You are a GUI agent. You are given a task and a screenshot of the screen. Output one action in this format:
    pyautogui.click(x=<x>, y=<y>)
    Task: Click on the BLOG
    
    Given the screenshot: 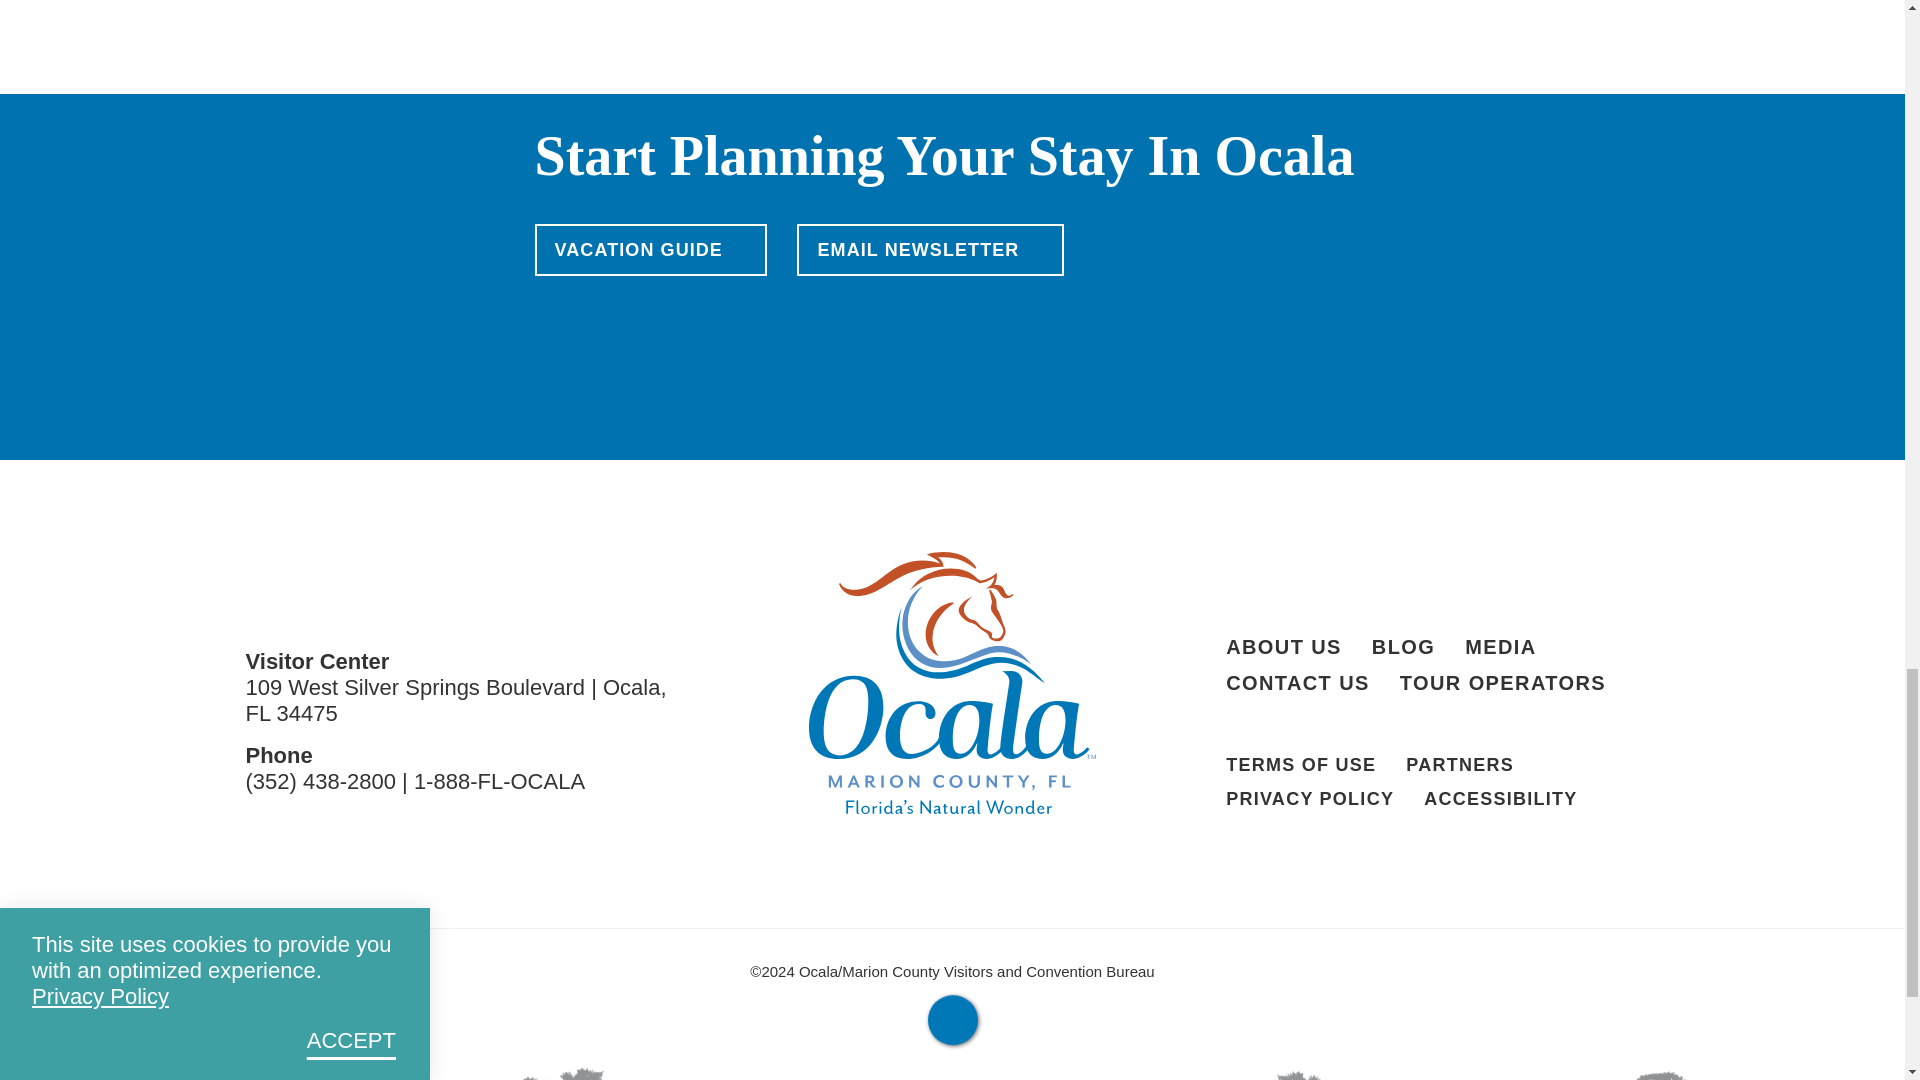 What is the action you would take?
    pyautogui.click(x=1403, y=646)
    